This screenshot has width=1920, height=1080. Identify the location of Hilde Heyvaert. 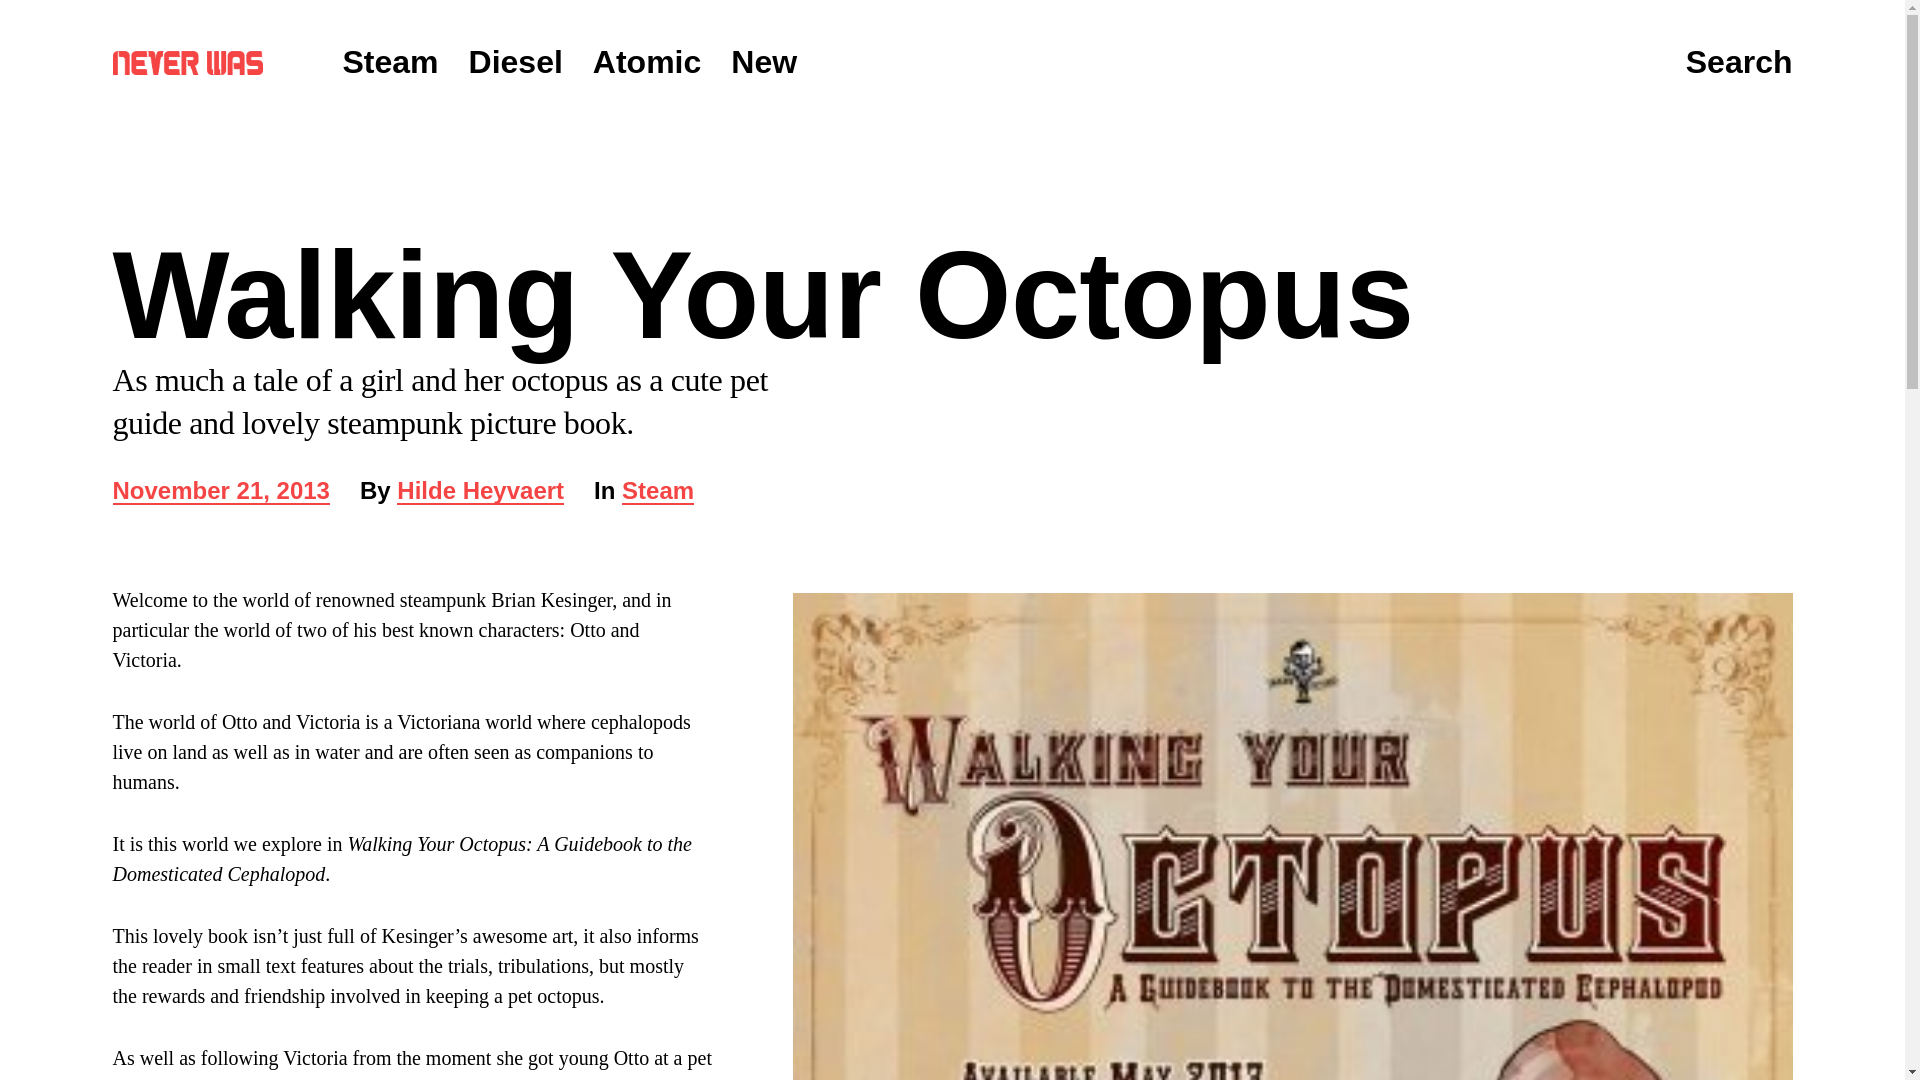
(515, 62).